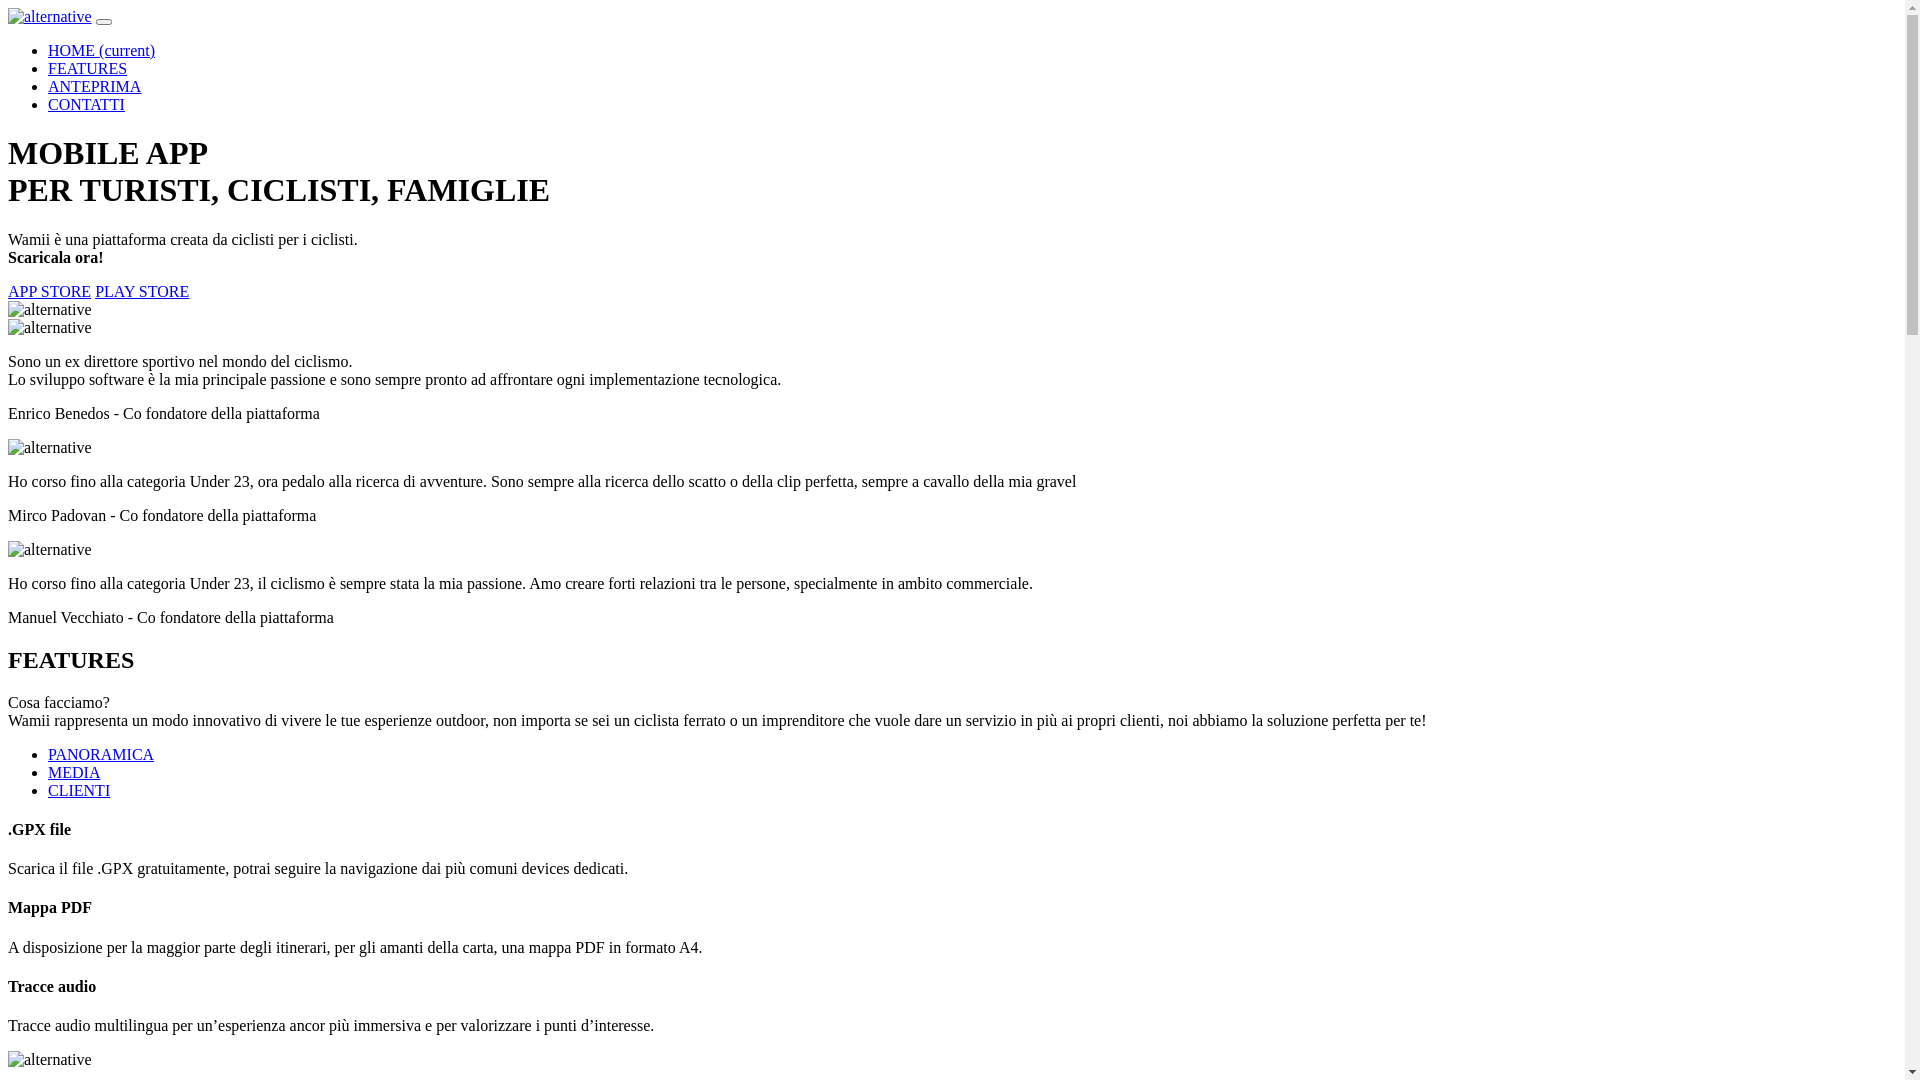  What do you see at coordinates (142, 292) in the screenshot?
I see `PLAY STORE` at bounding box center [142, 292].